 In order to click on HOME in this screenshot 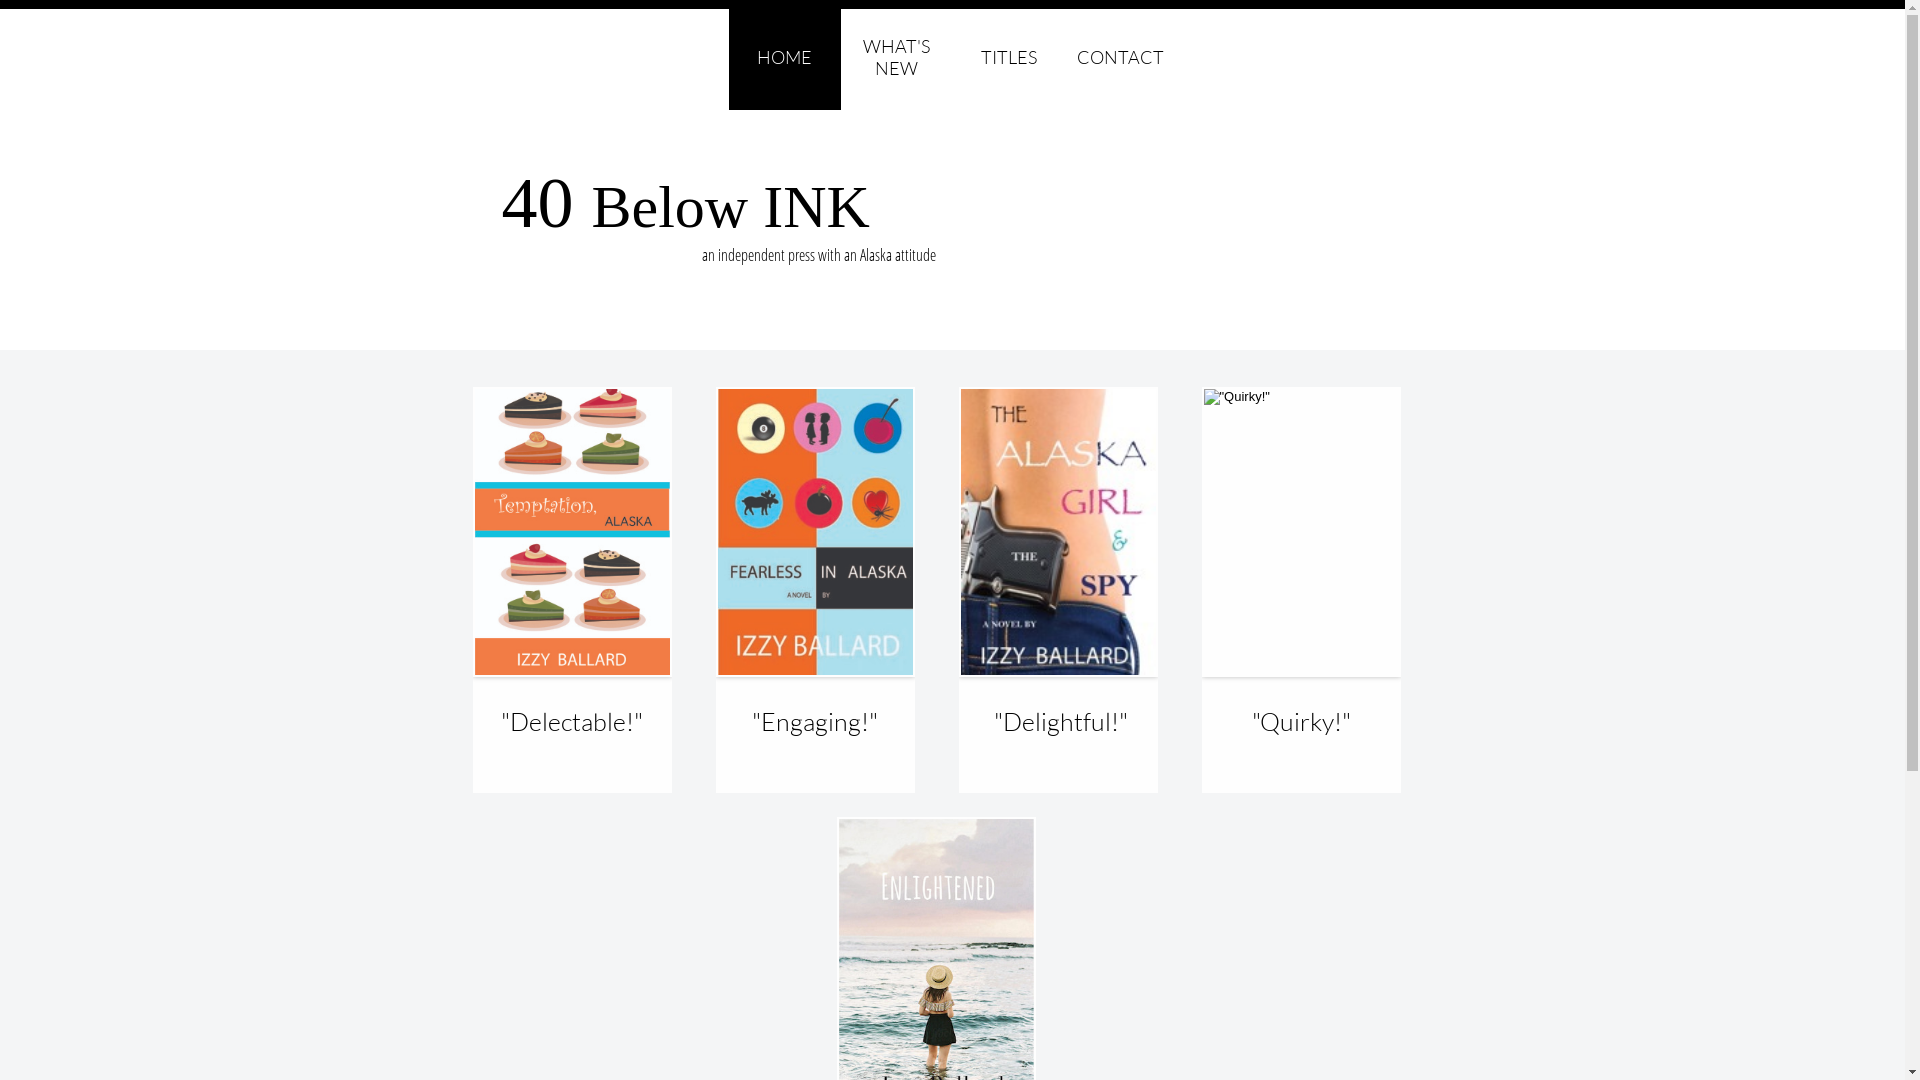, I will do `click(784, 58)`.